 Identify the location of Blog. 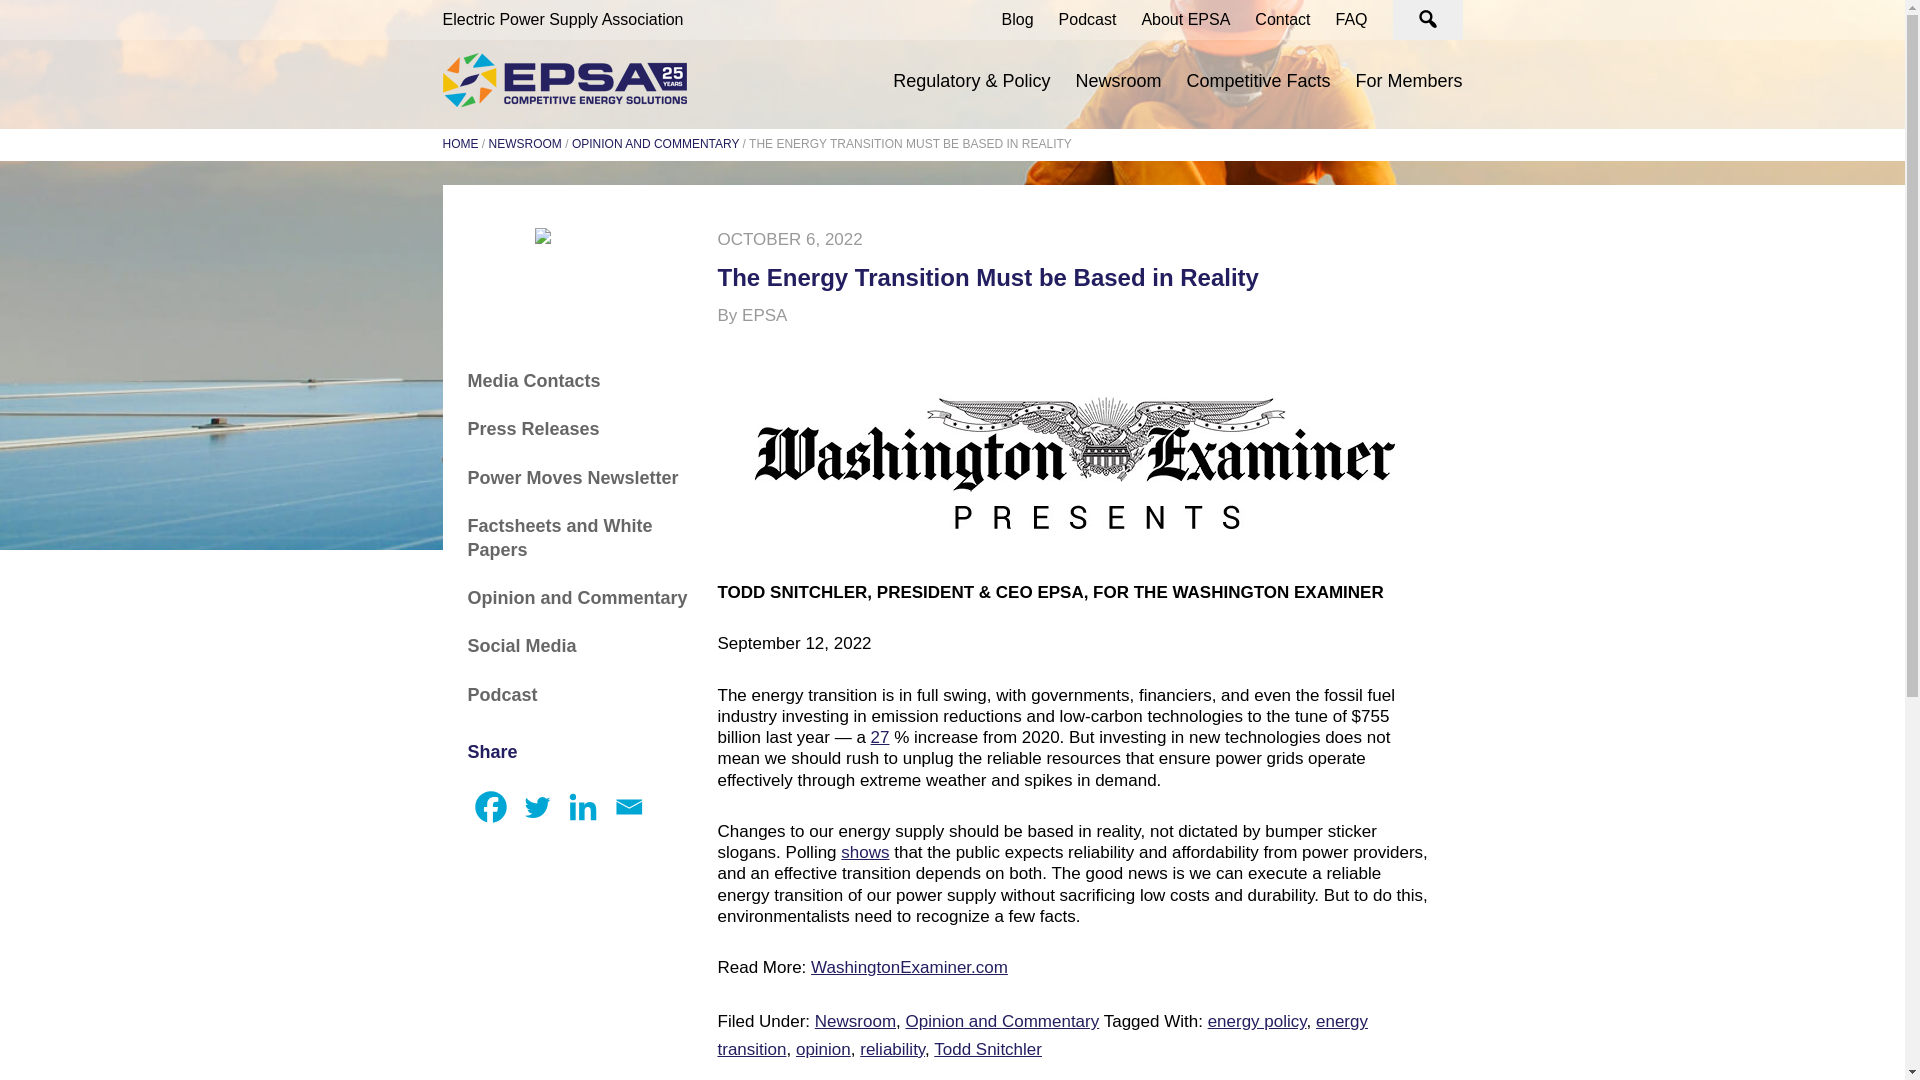
(1018, 19).